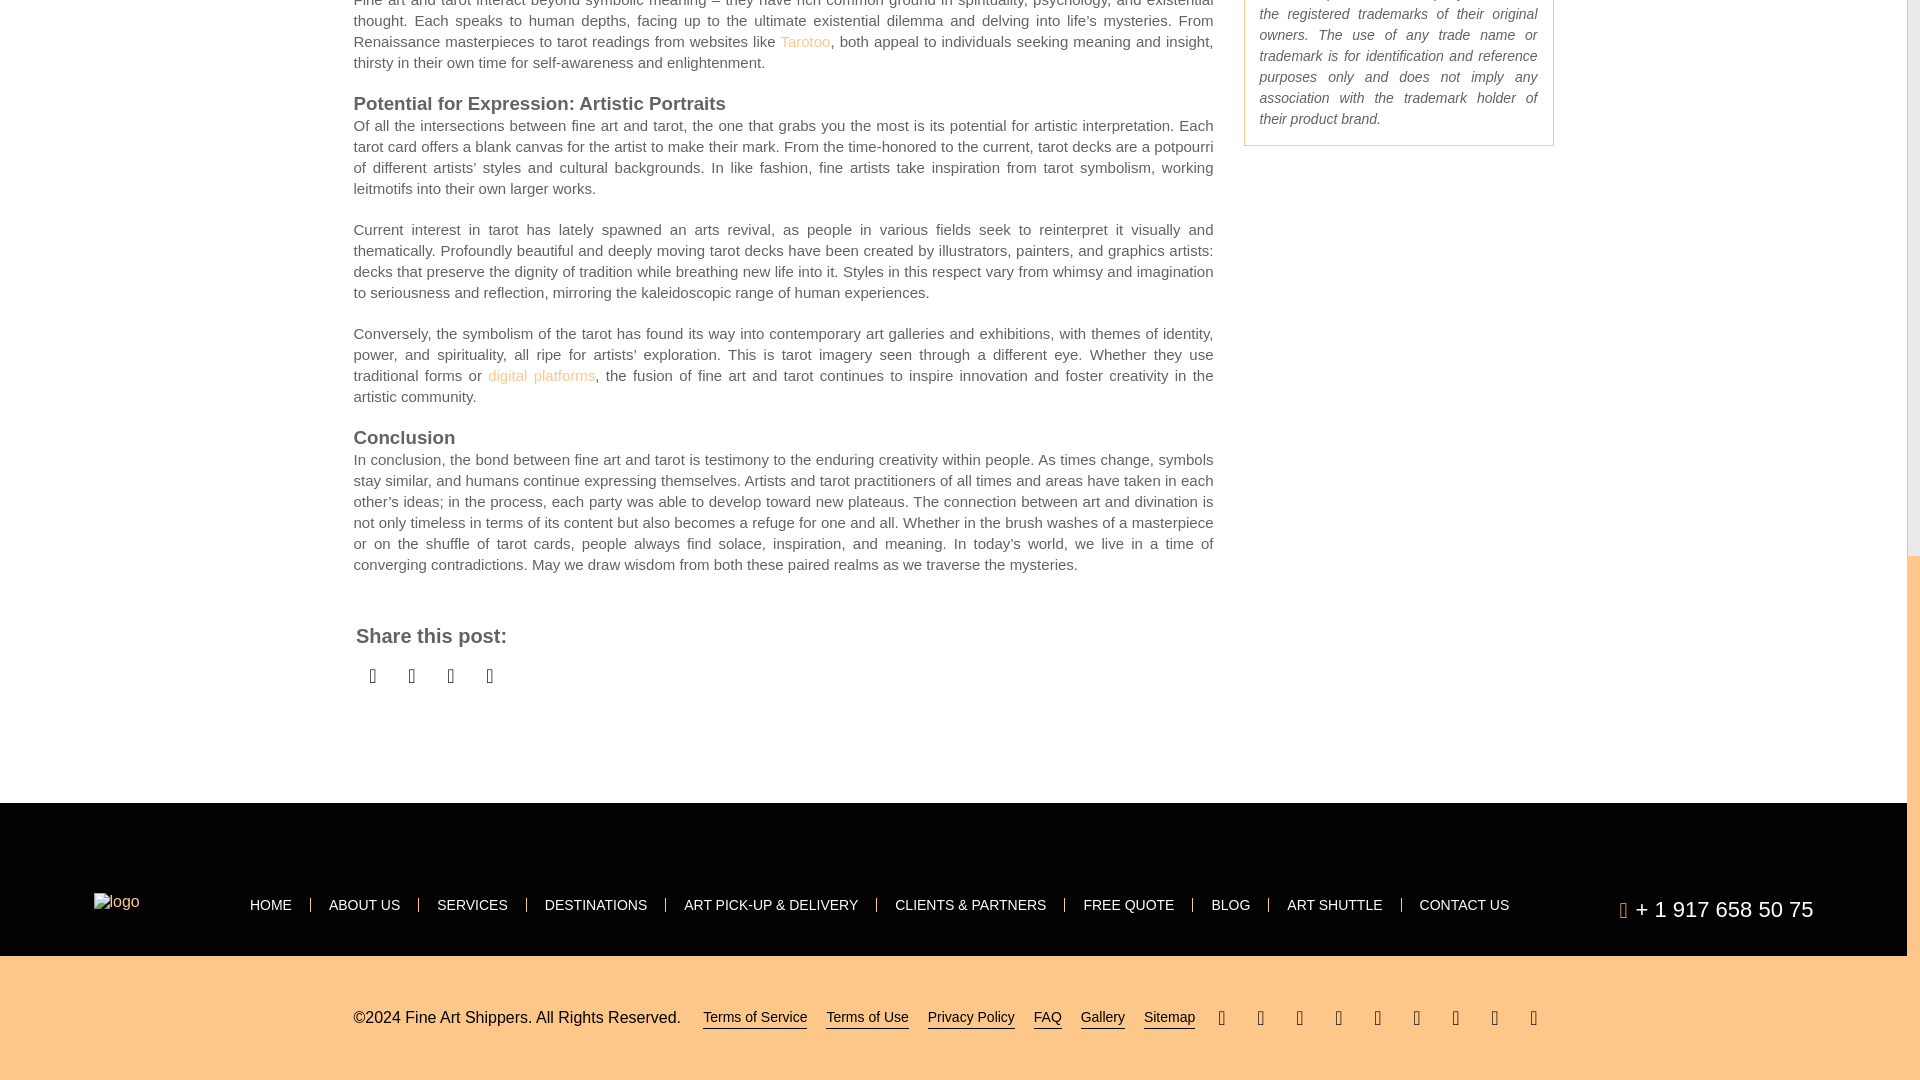 The image size is (1920, 1080). Describe the element at coordinates (1416, 1017) in the screenshot. I see `Official Linkedin profile` at that location.